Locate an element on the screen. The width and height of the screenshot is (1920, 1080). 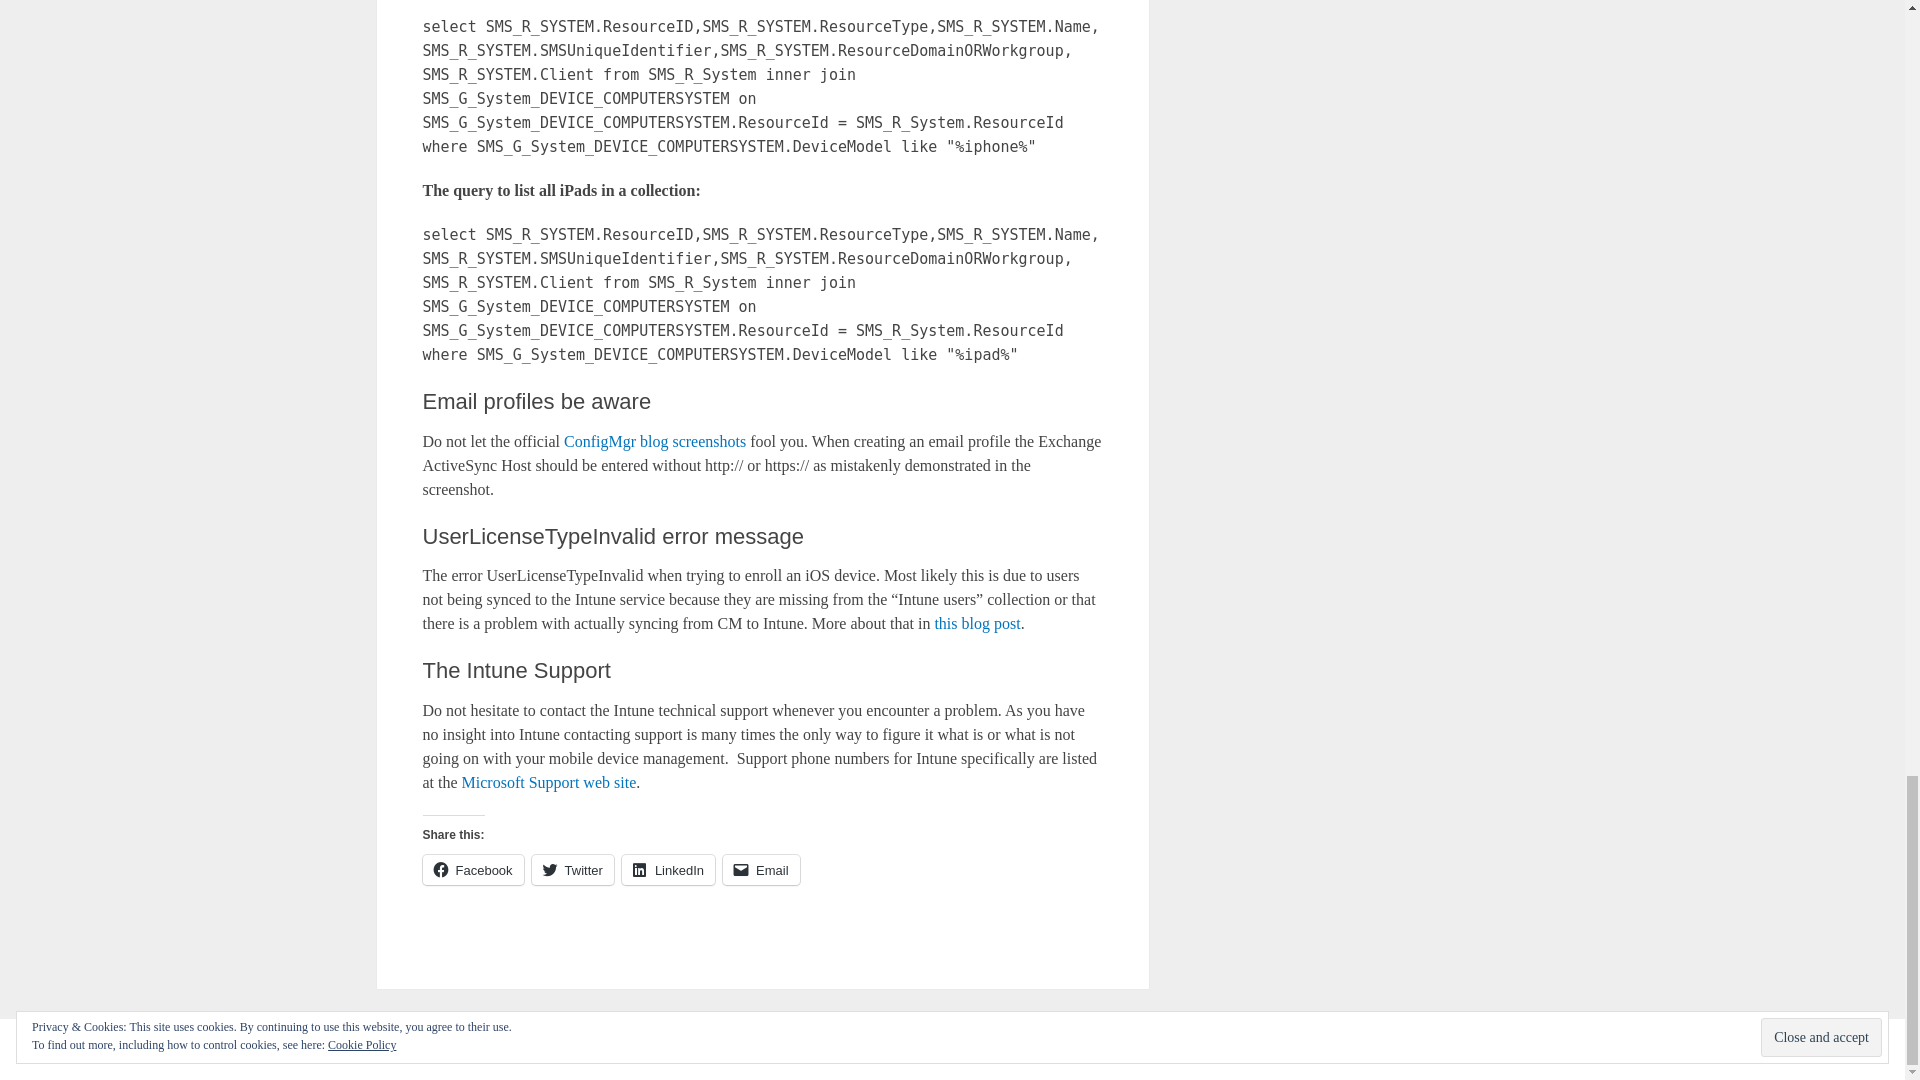
Click to email a link to a friend is located at coordinates (762, 870).